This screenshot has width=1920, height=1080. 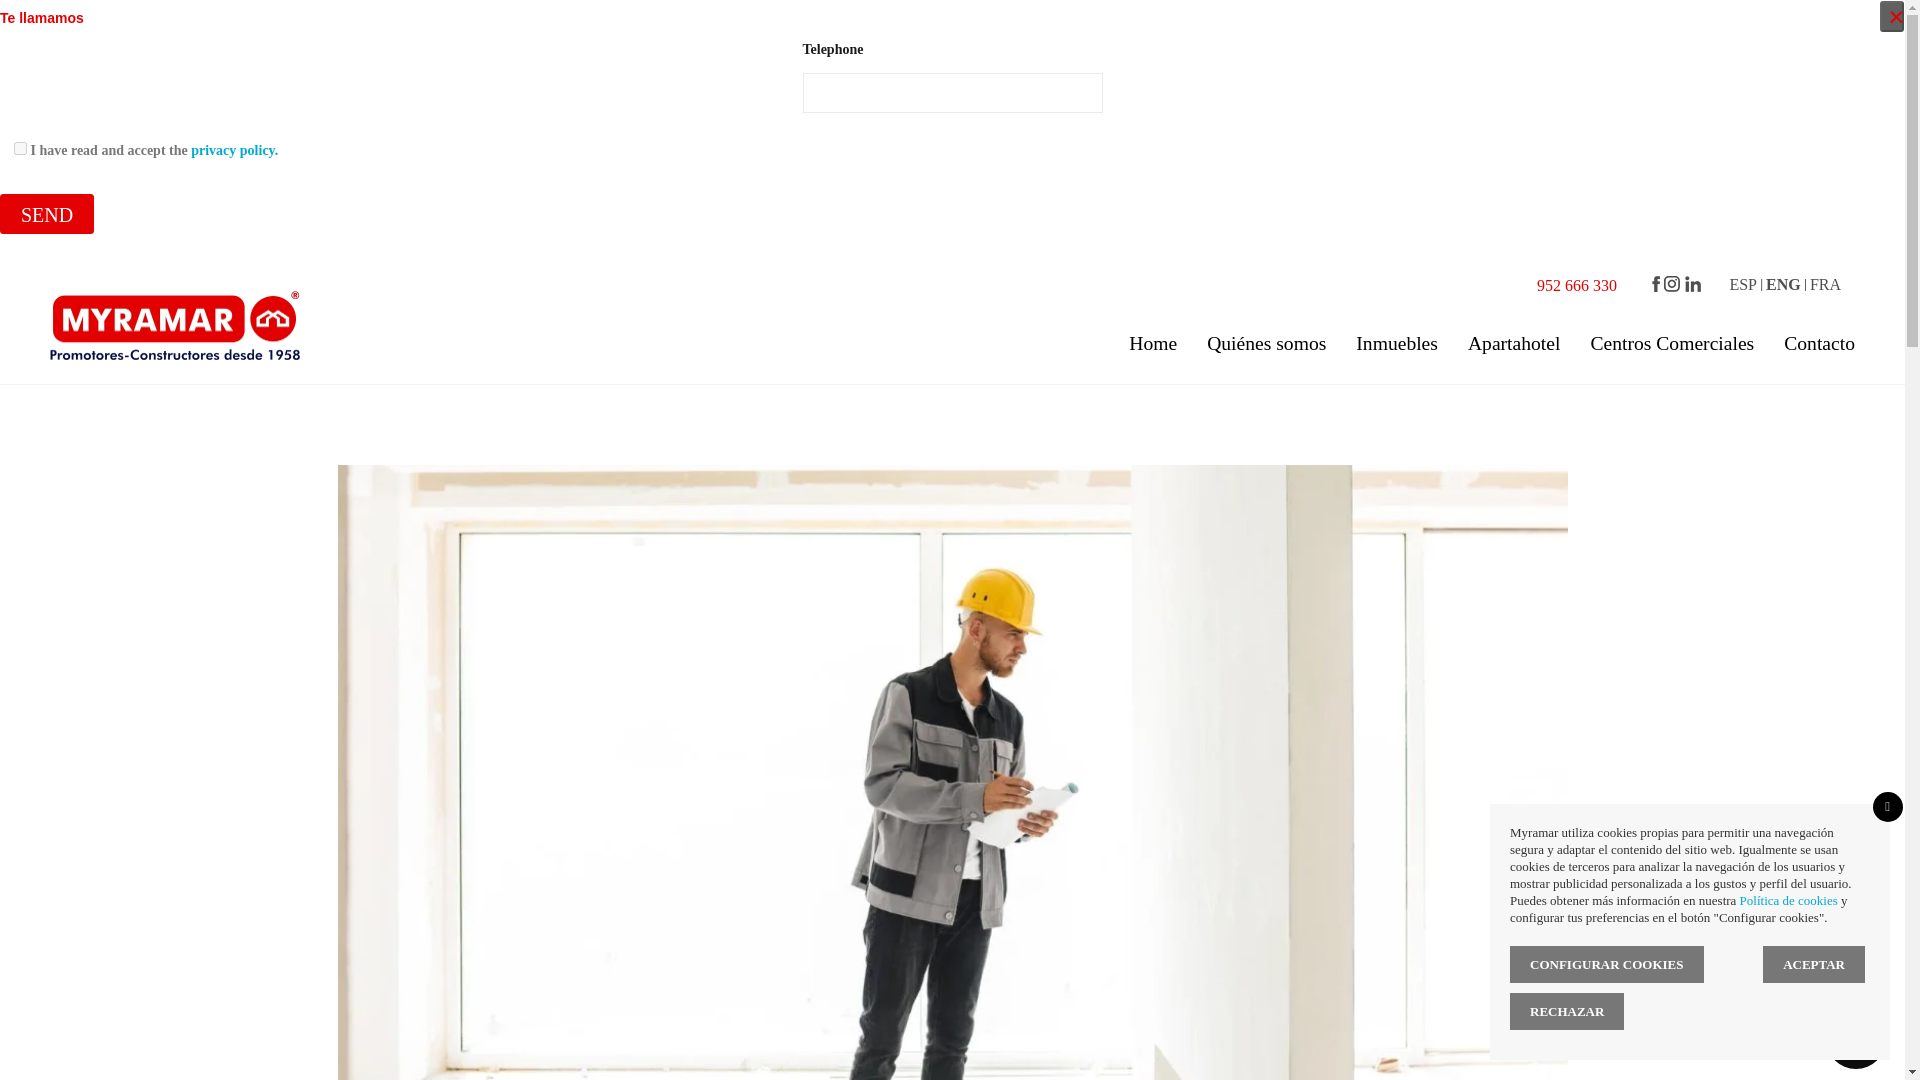 I want to click on FRA, so click(x=1826, y=284).